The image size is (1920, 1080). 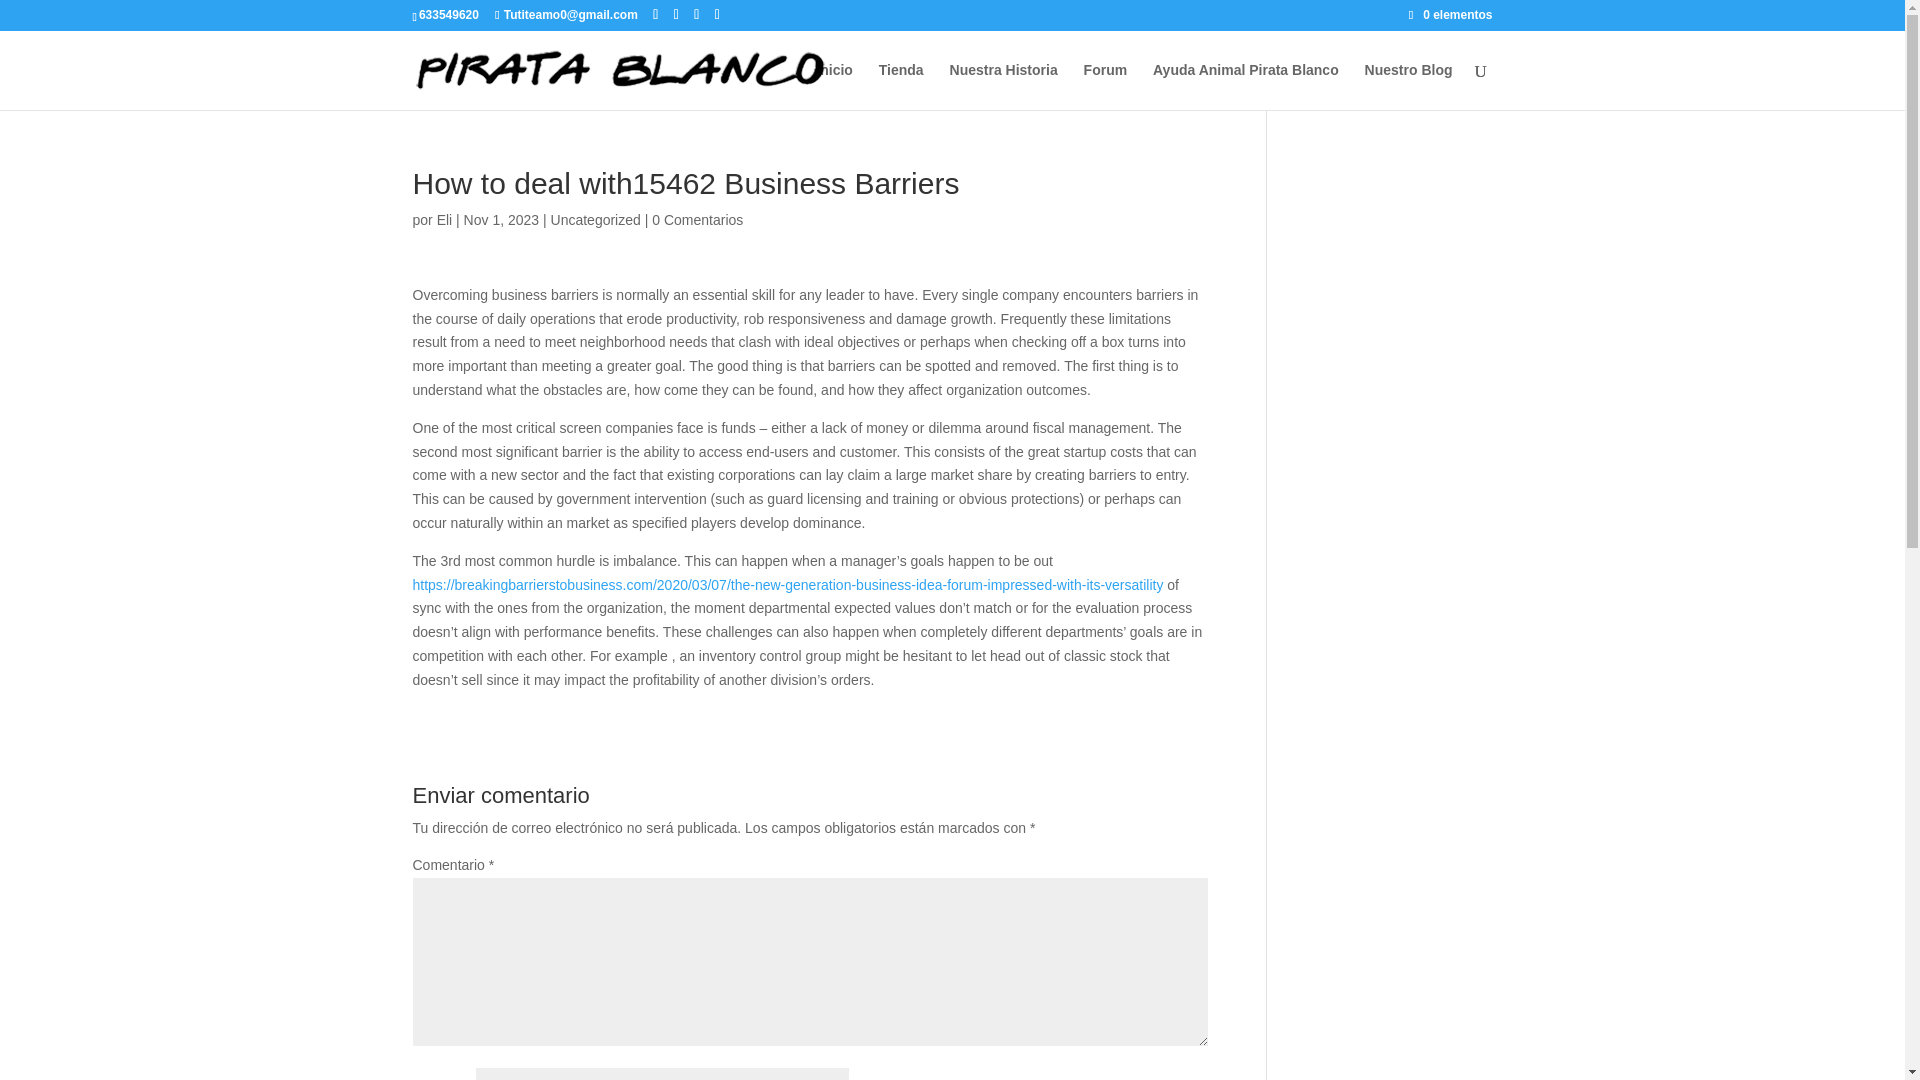 What do you see at coordinates (901, 86) in the screenshot?
I see `Tienda` at bounding box center [901, 86].